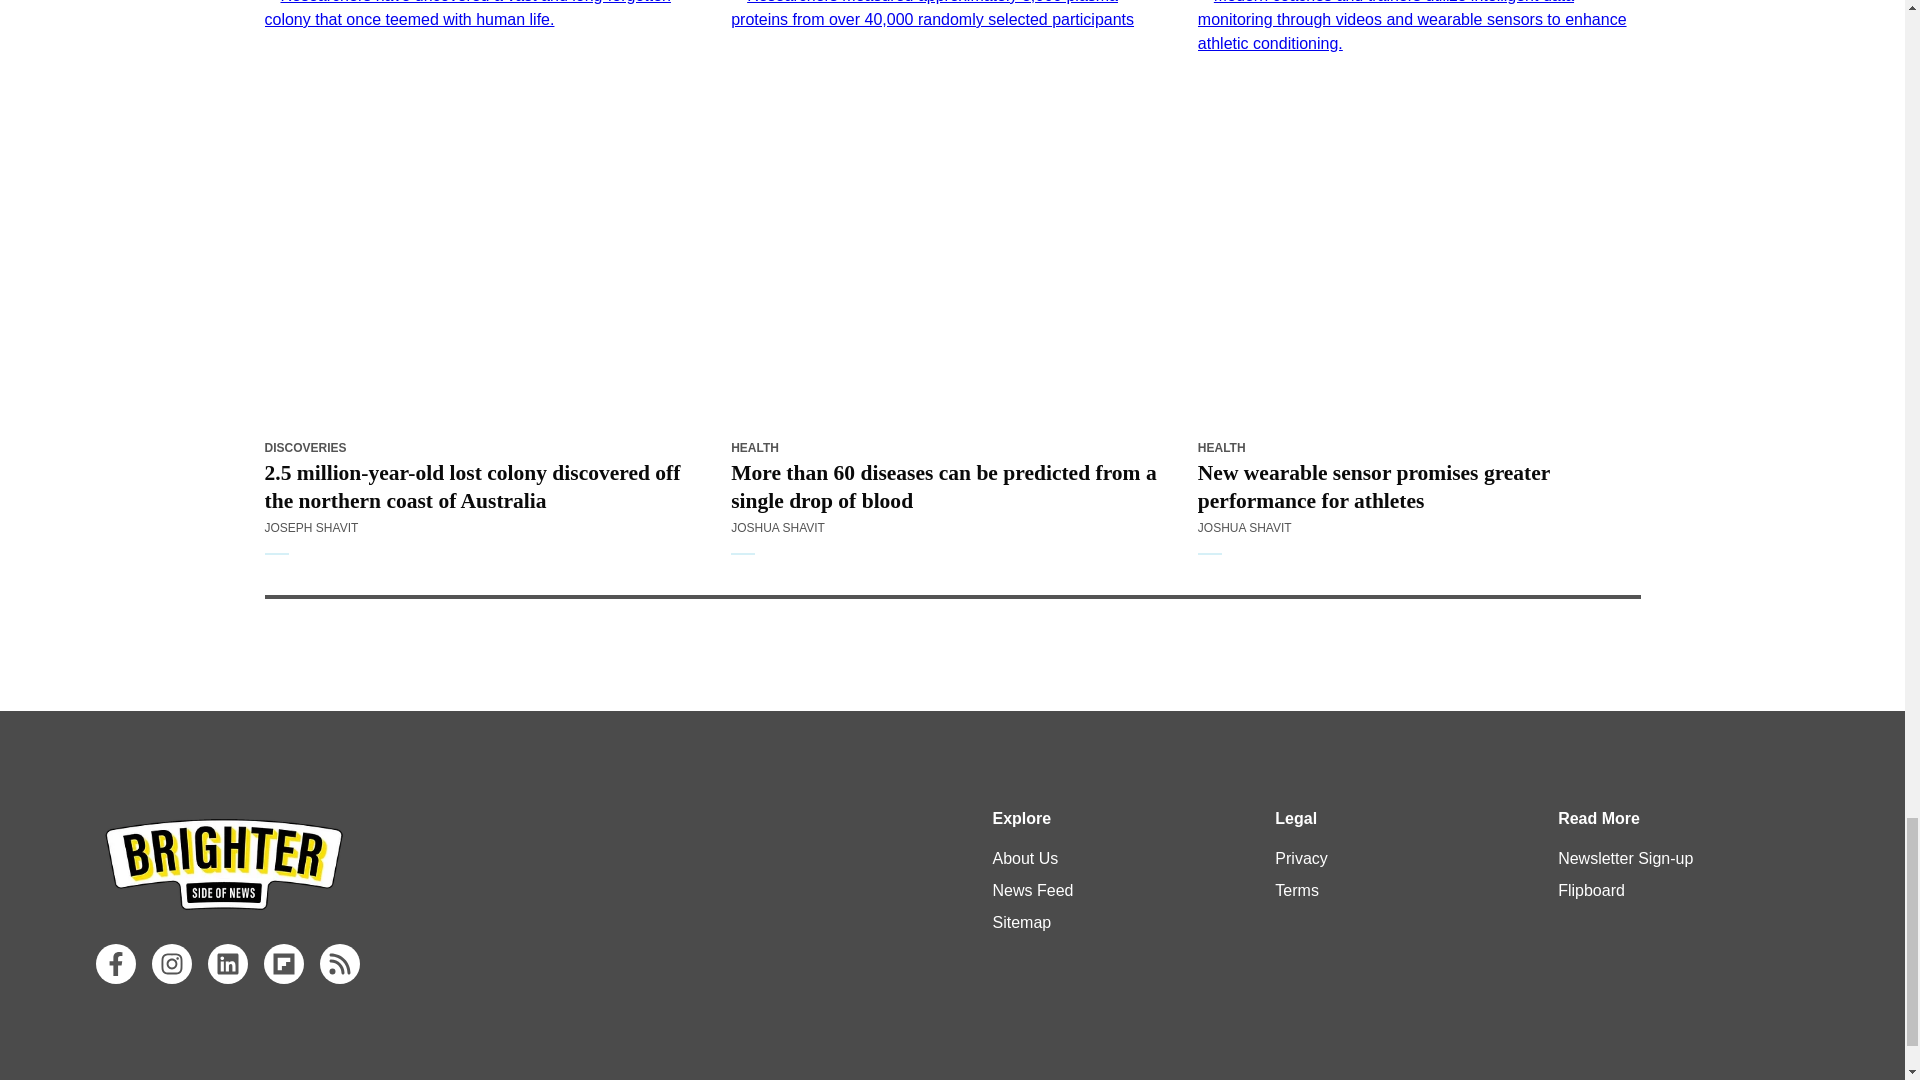  What do you see at coordinates (340, 963) in the screenshot?
I see `Rss` at bounding box center [340, 963].